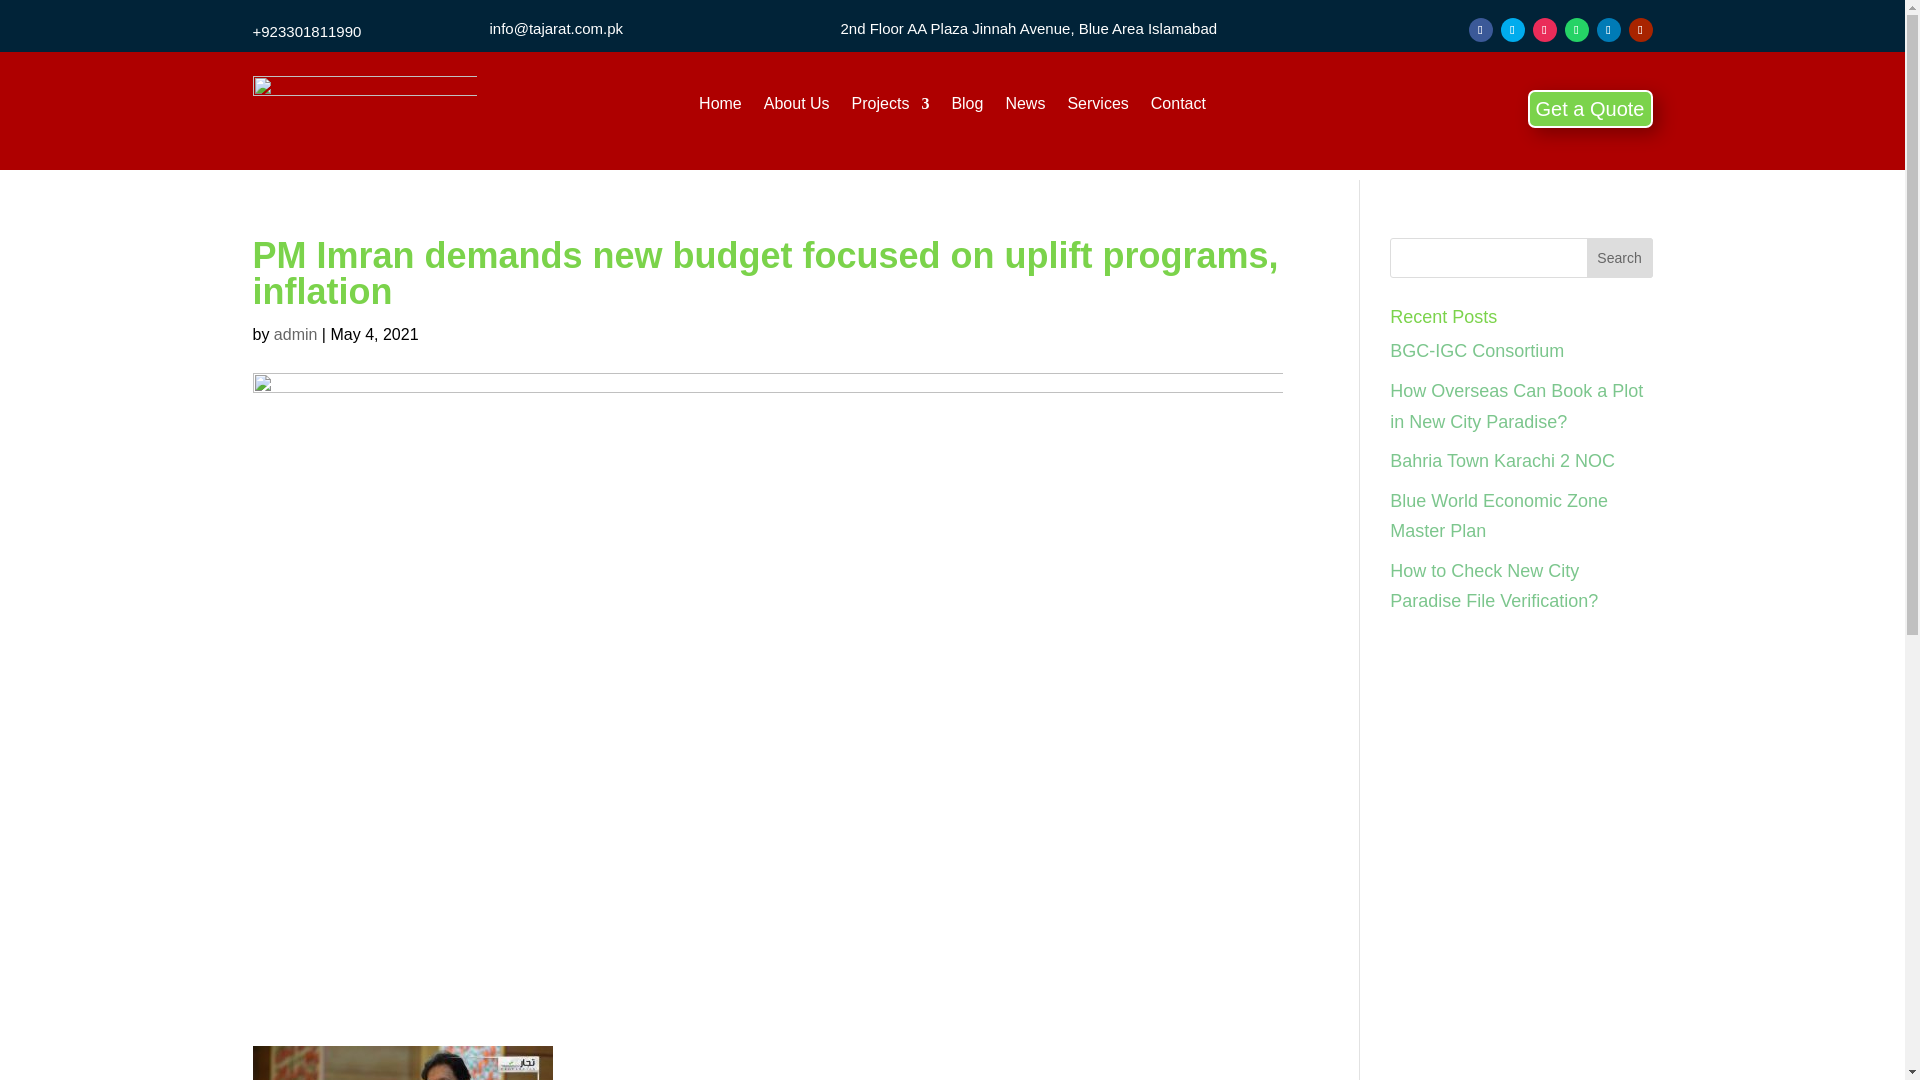 Image resolution: width=1920 pixels, height=1080 pixels. I want to click on admin, so click(296, 334).